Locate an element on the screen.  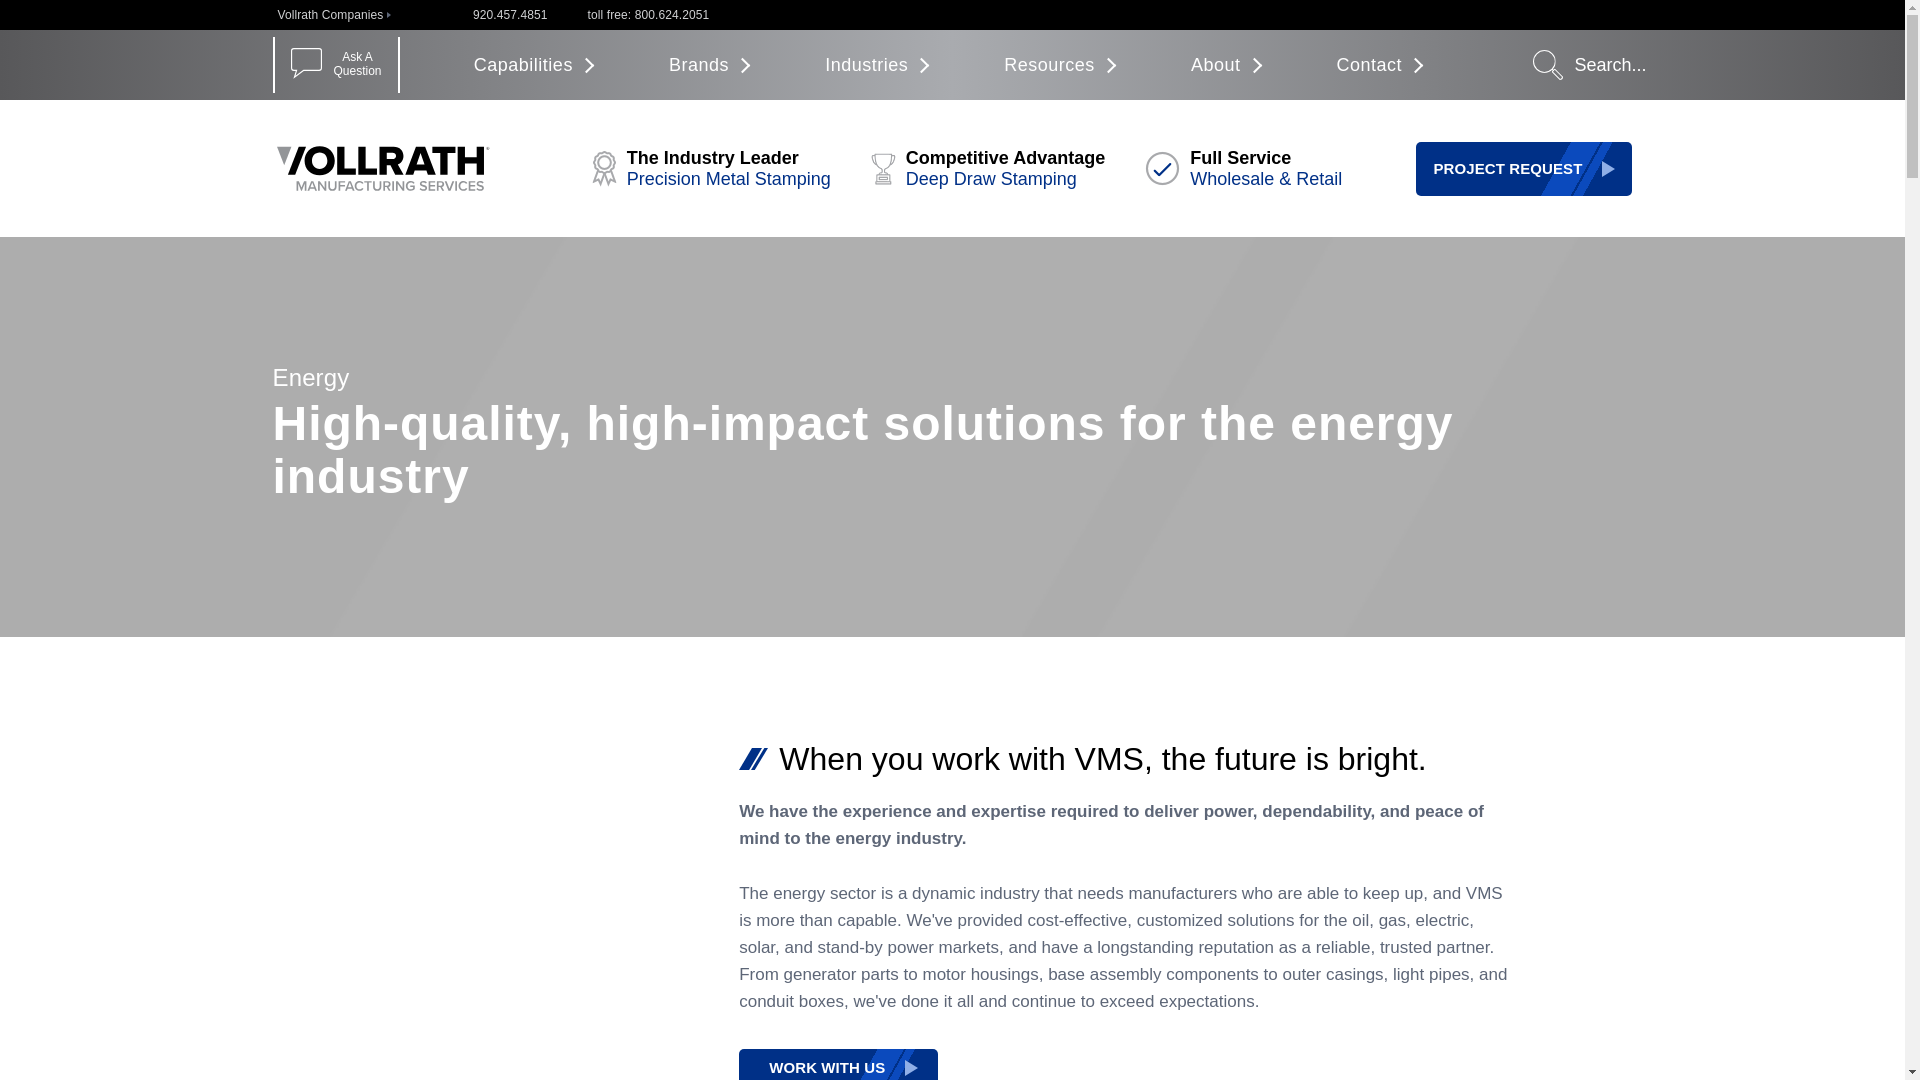
toll free: 800.624.2051 is located at coordinates (874, 64).